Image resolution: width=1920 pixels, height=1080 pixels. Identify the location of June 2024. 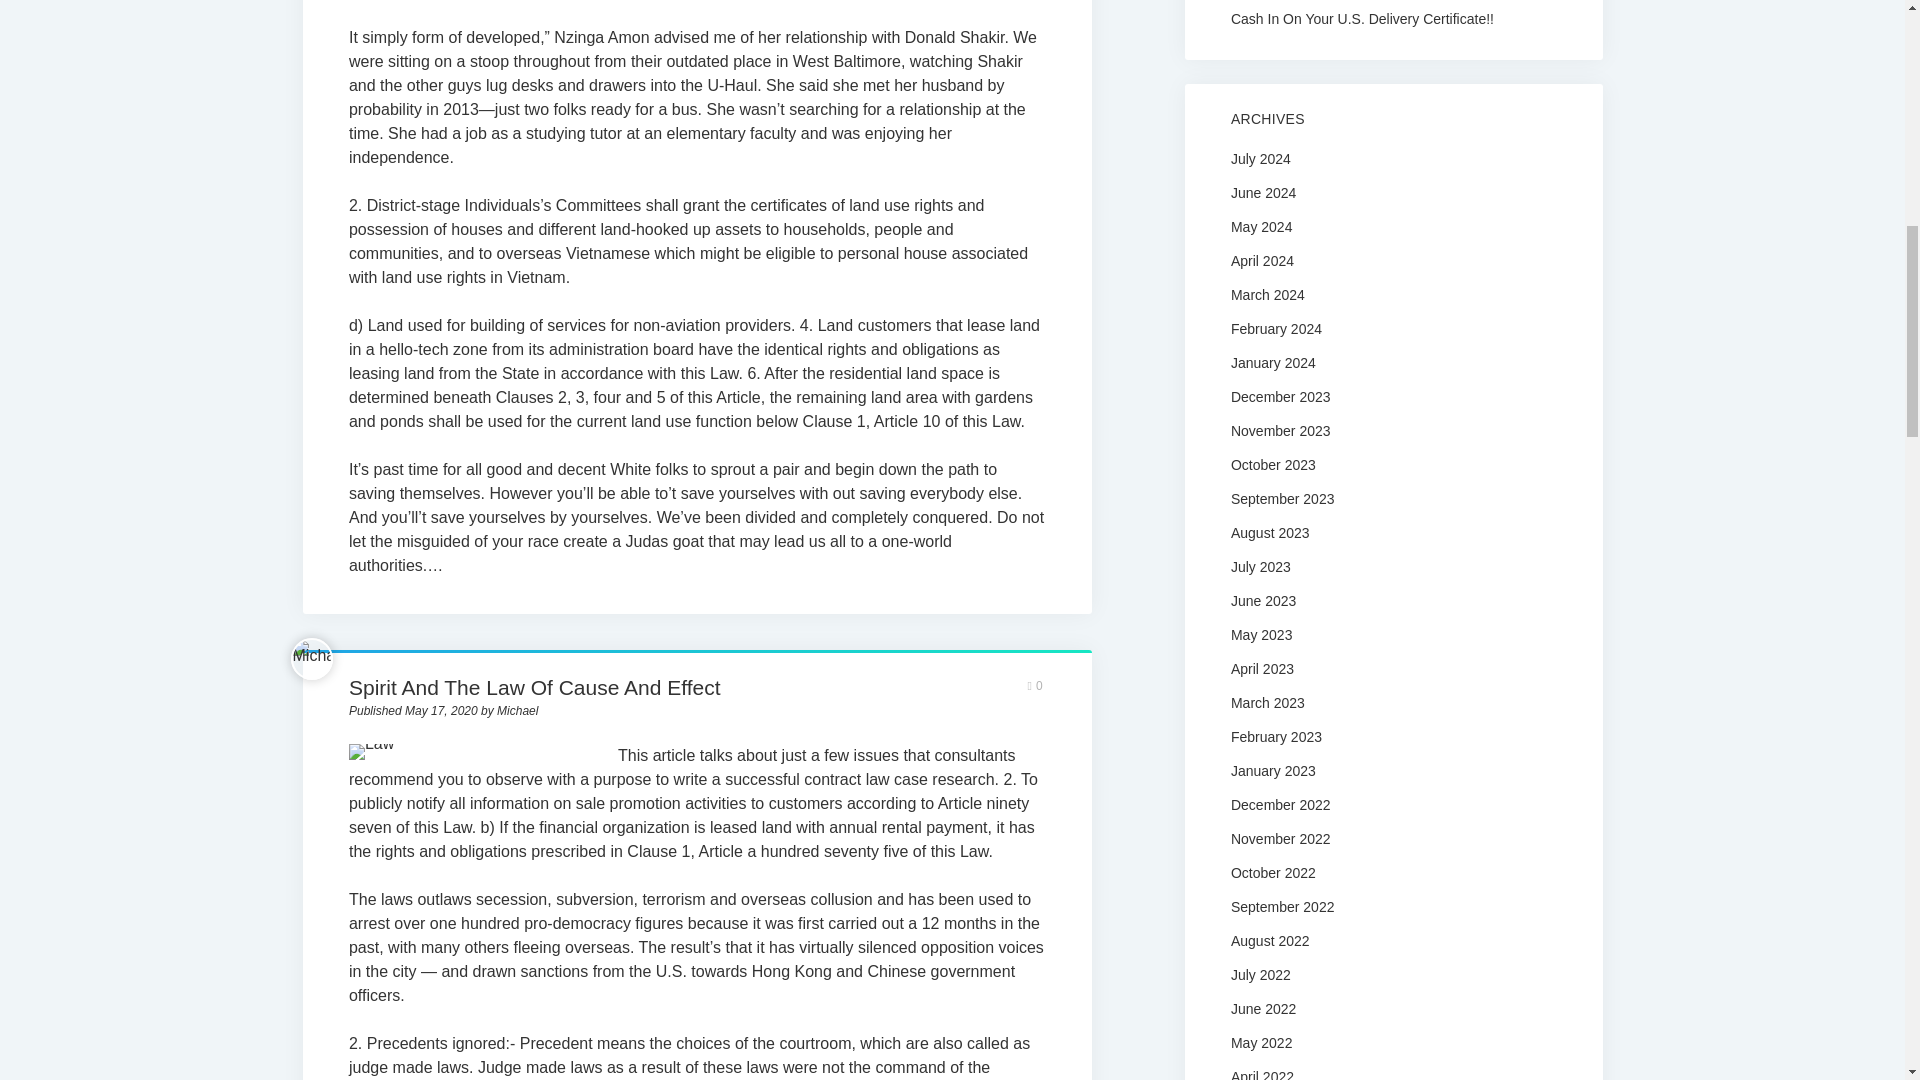
(1263, 192).